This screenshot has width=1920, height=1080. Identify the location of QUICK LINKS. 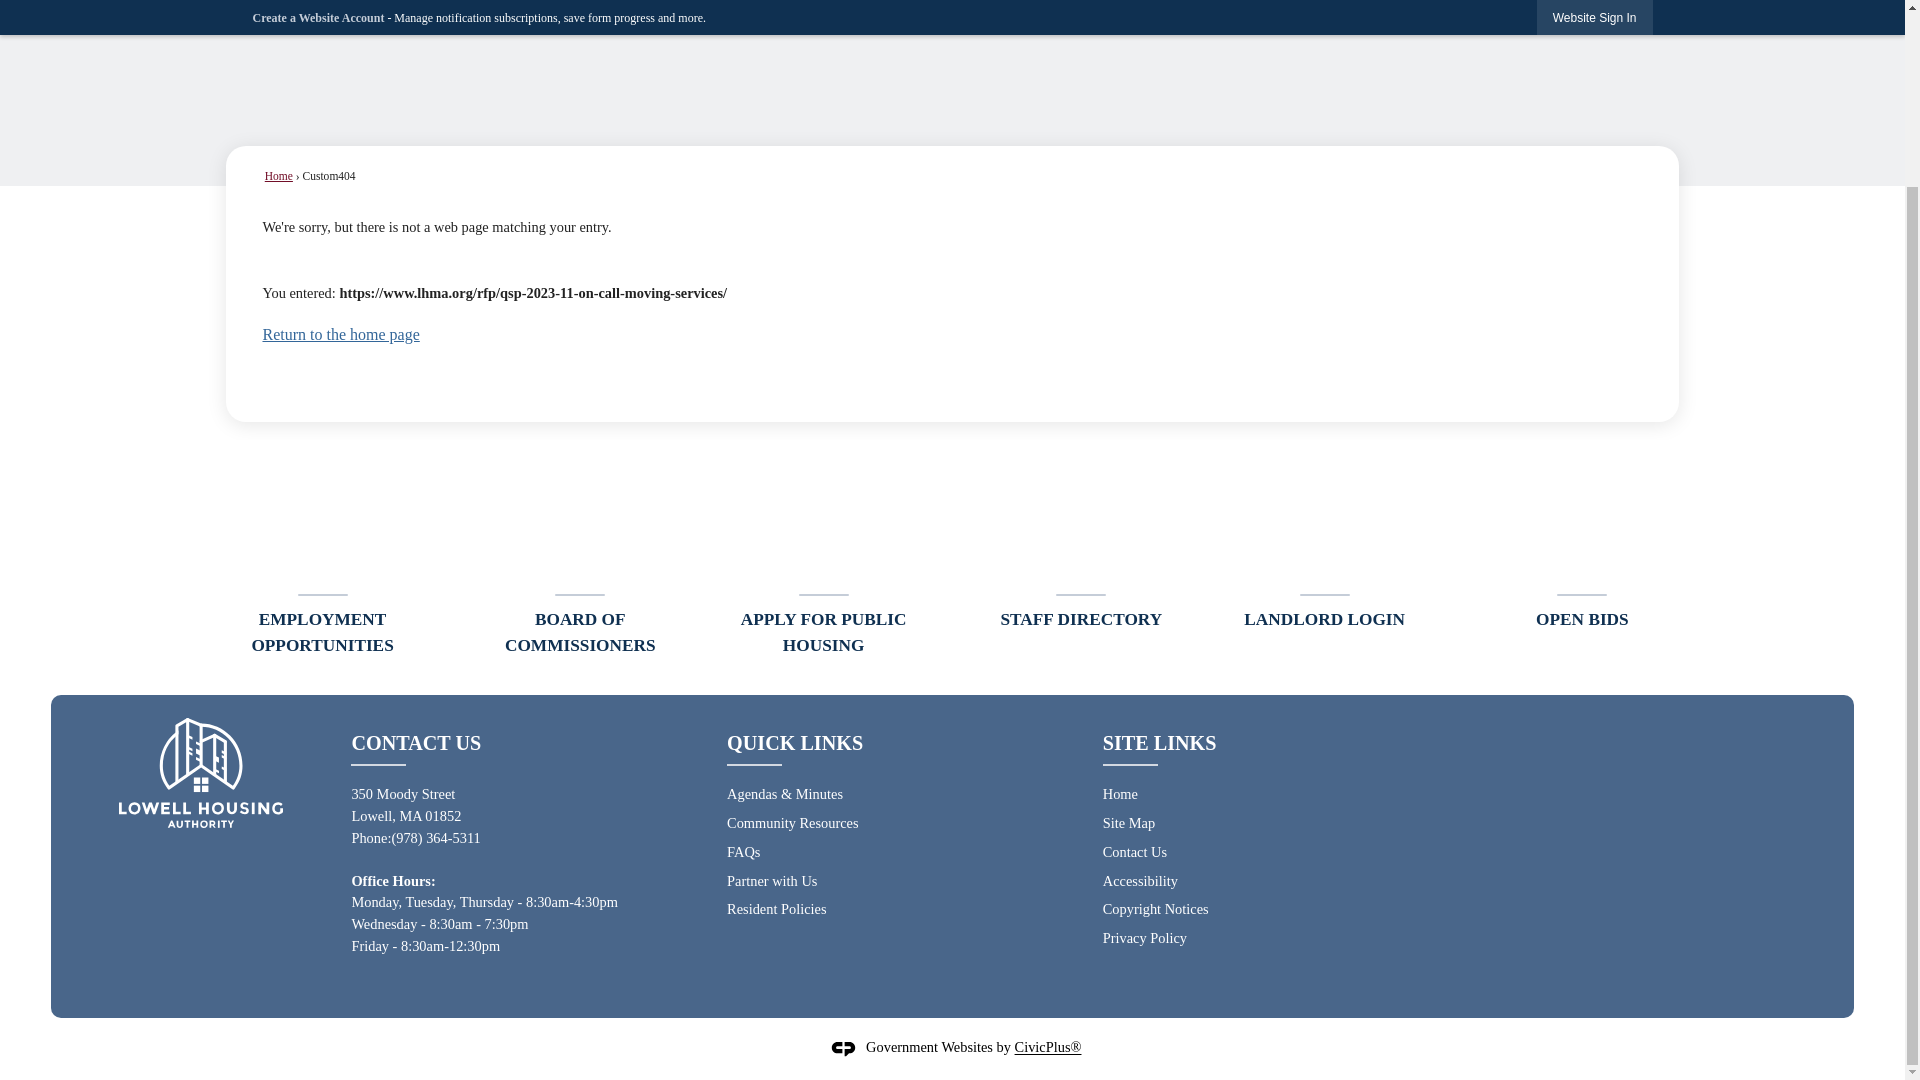
(794, 742).